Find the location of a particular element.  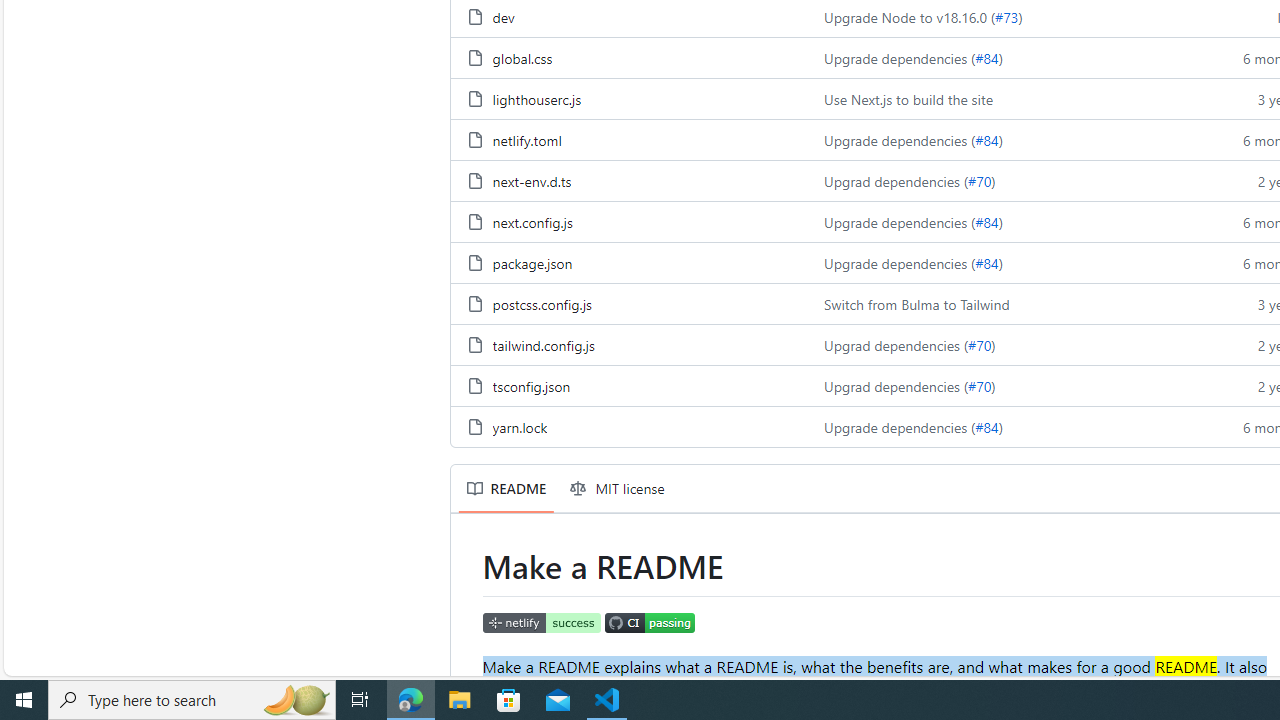

netlify.toml, (File) is located at coordinates (526, 140).